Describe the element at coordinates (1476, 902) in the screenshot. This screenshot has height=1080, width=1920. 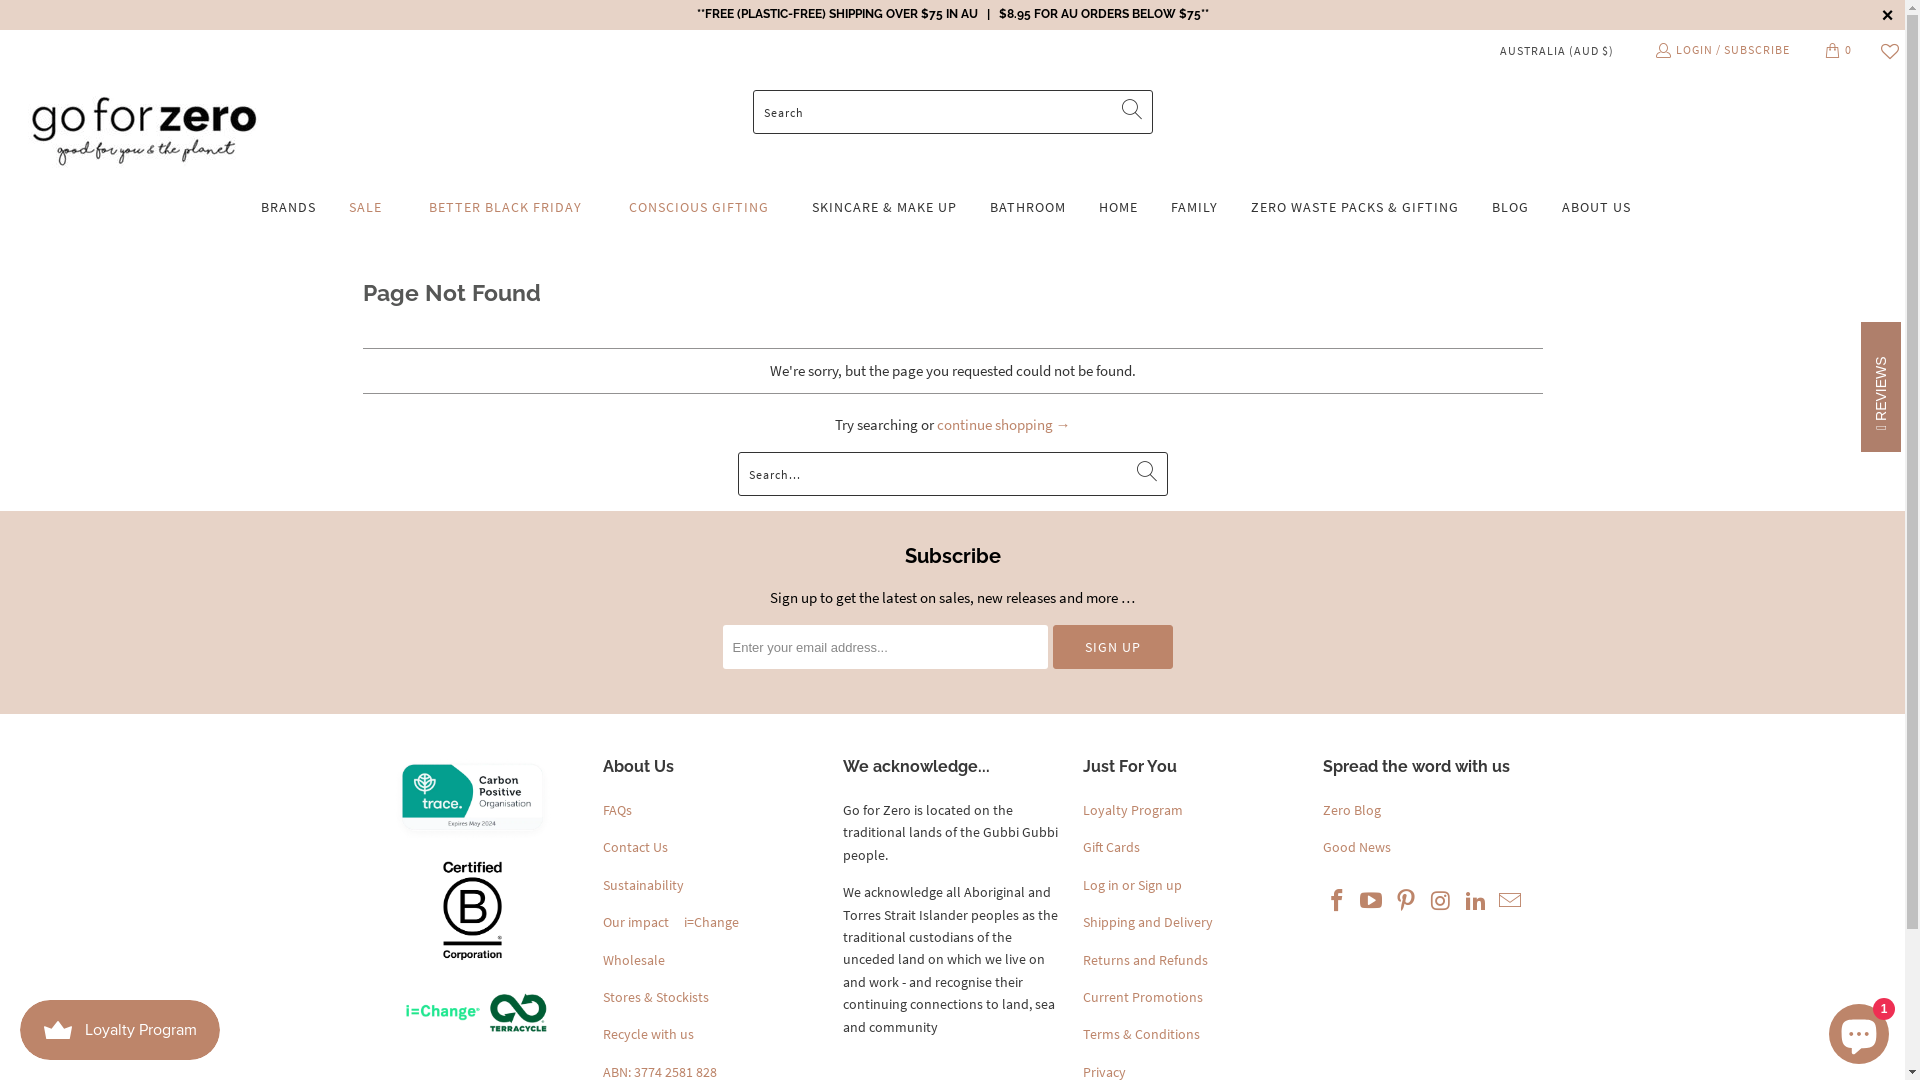
I see `Go For Zero on LinkedIn` at that location.